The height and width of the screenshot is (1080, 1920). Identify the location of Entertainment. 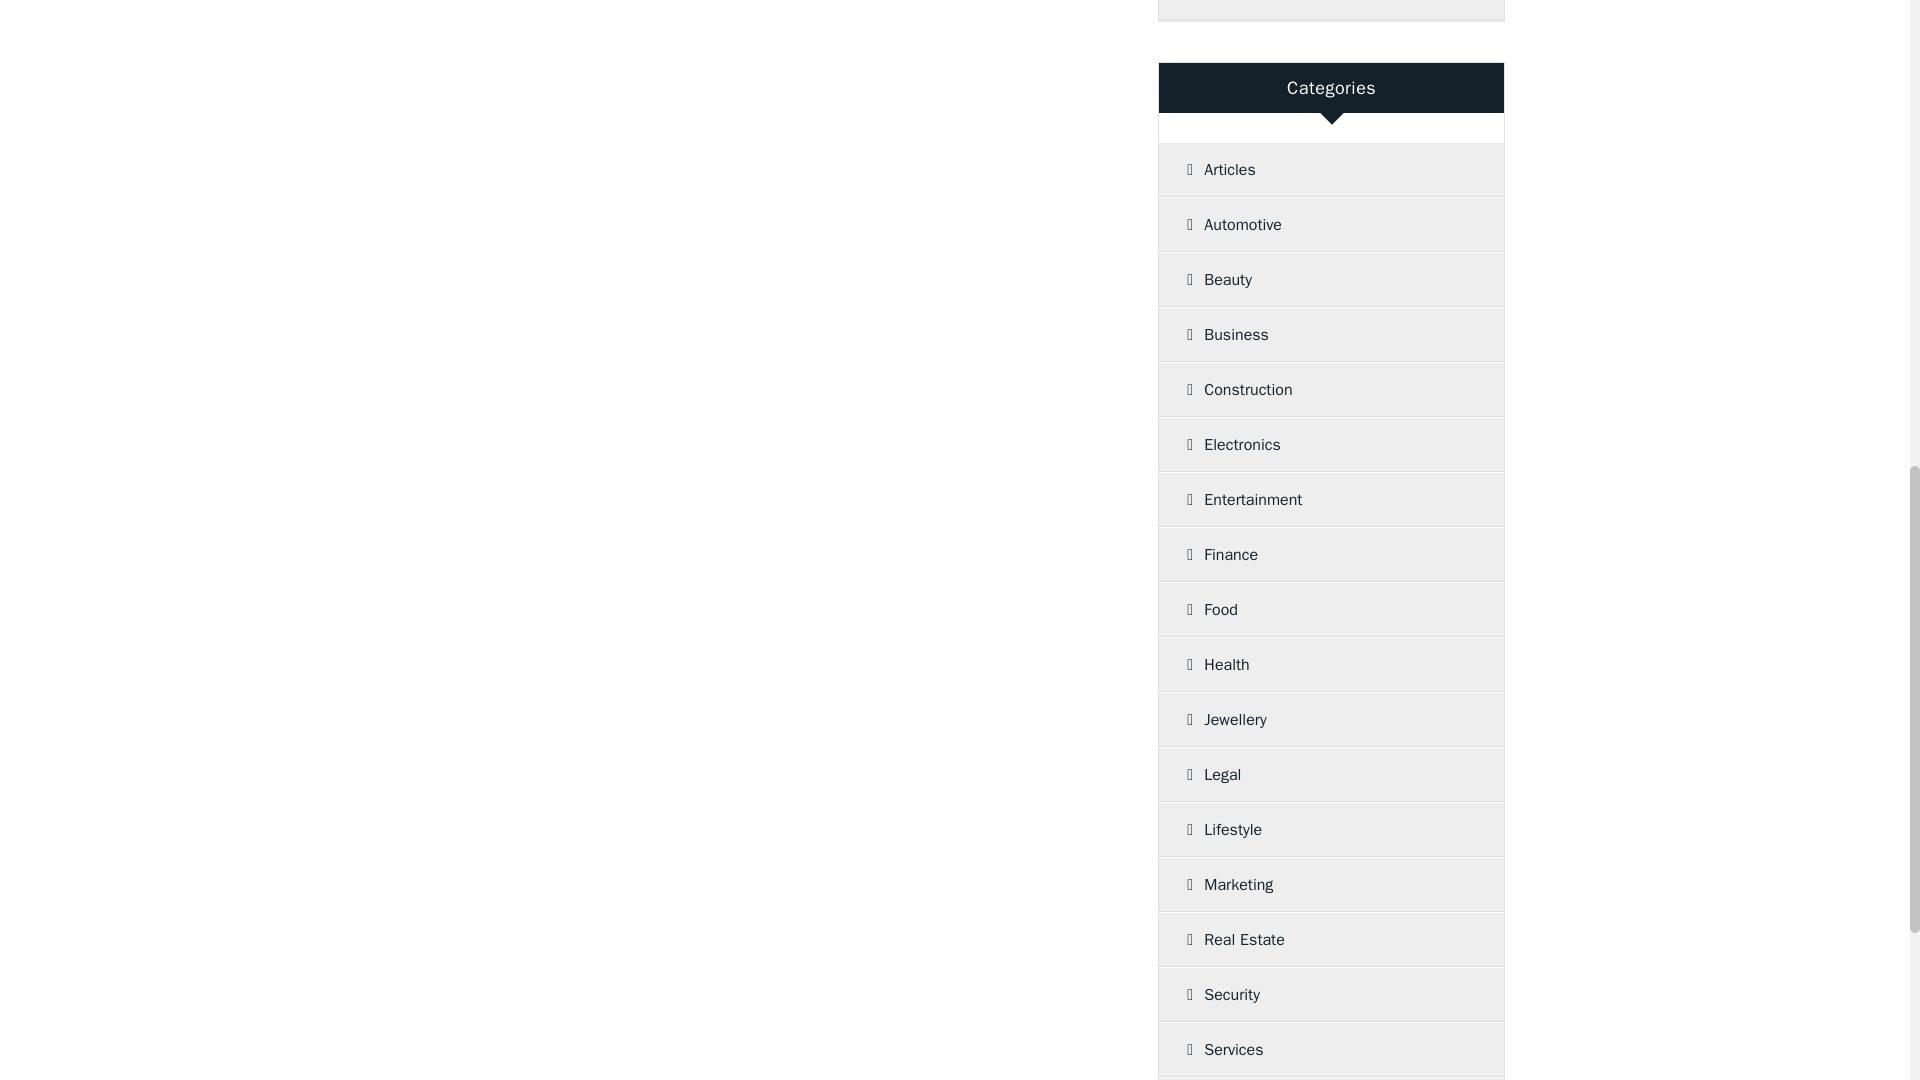
(1324, 500).